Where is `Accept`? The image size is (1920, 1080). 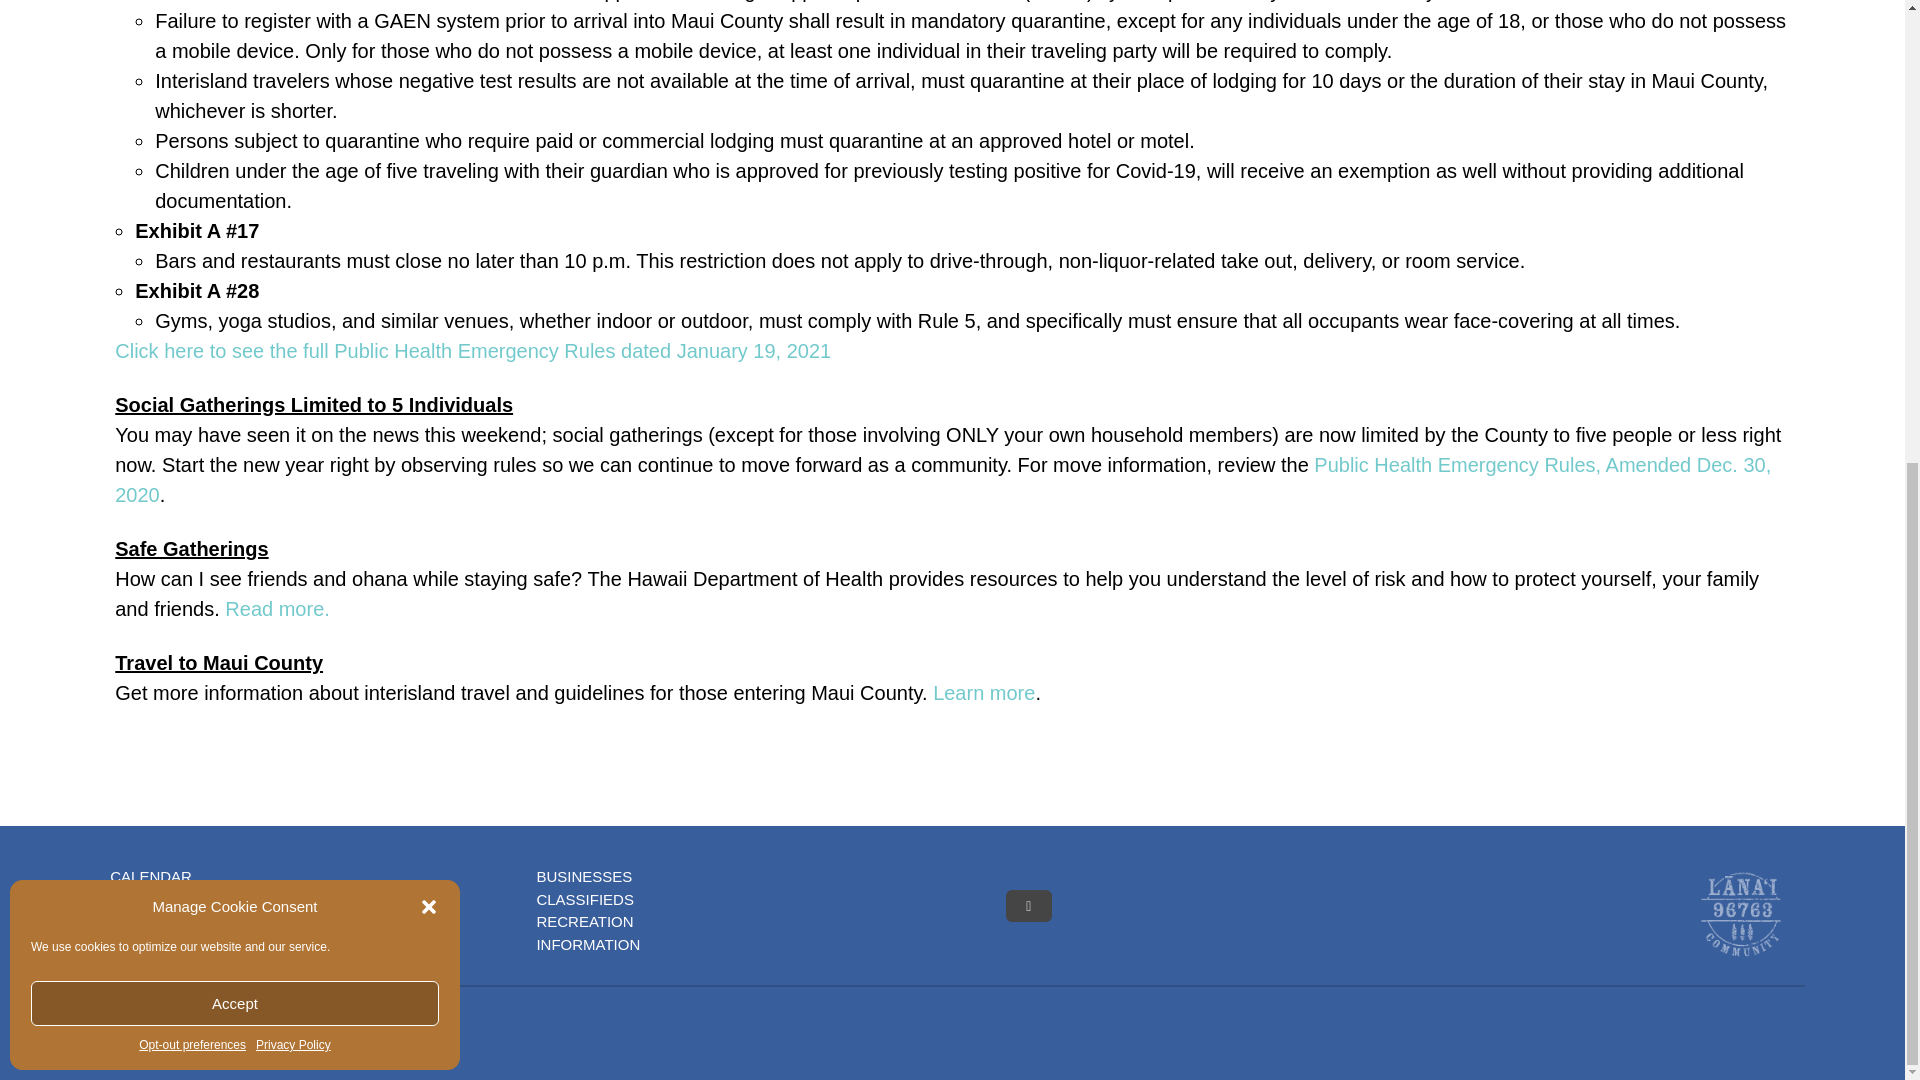
Accept is located at coordinates (234, 198).